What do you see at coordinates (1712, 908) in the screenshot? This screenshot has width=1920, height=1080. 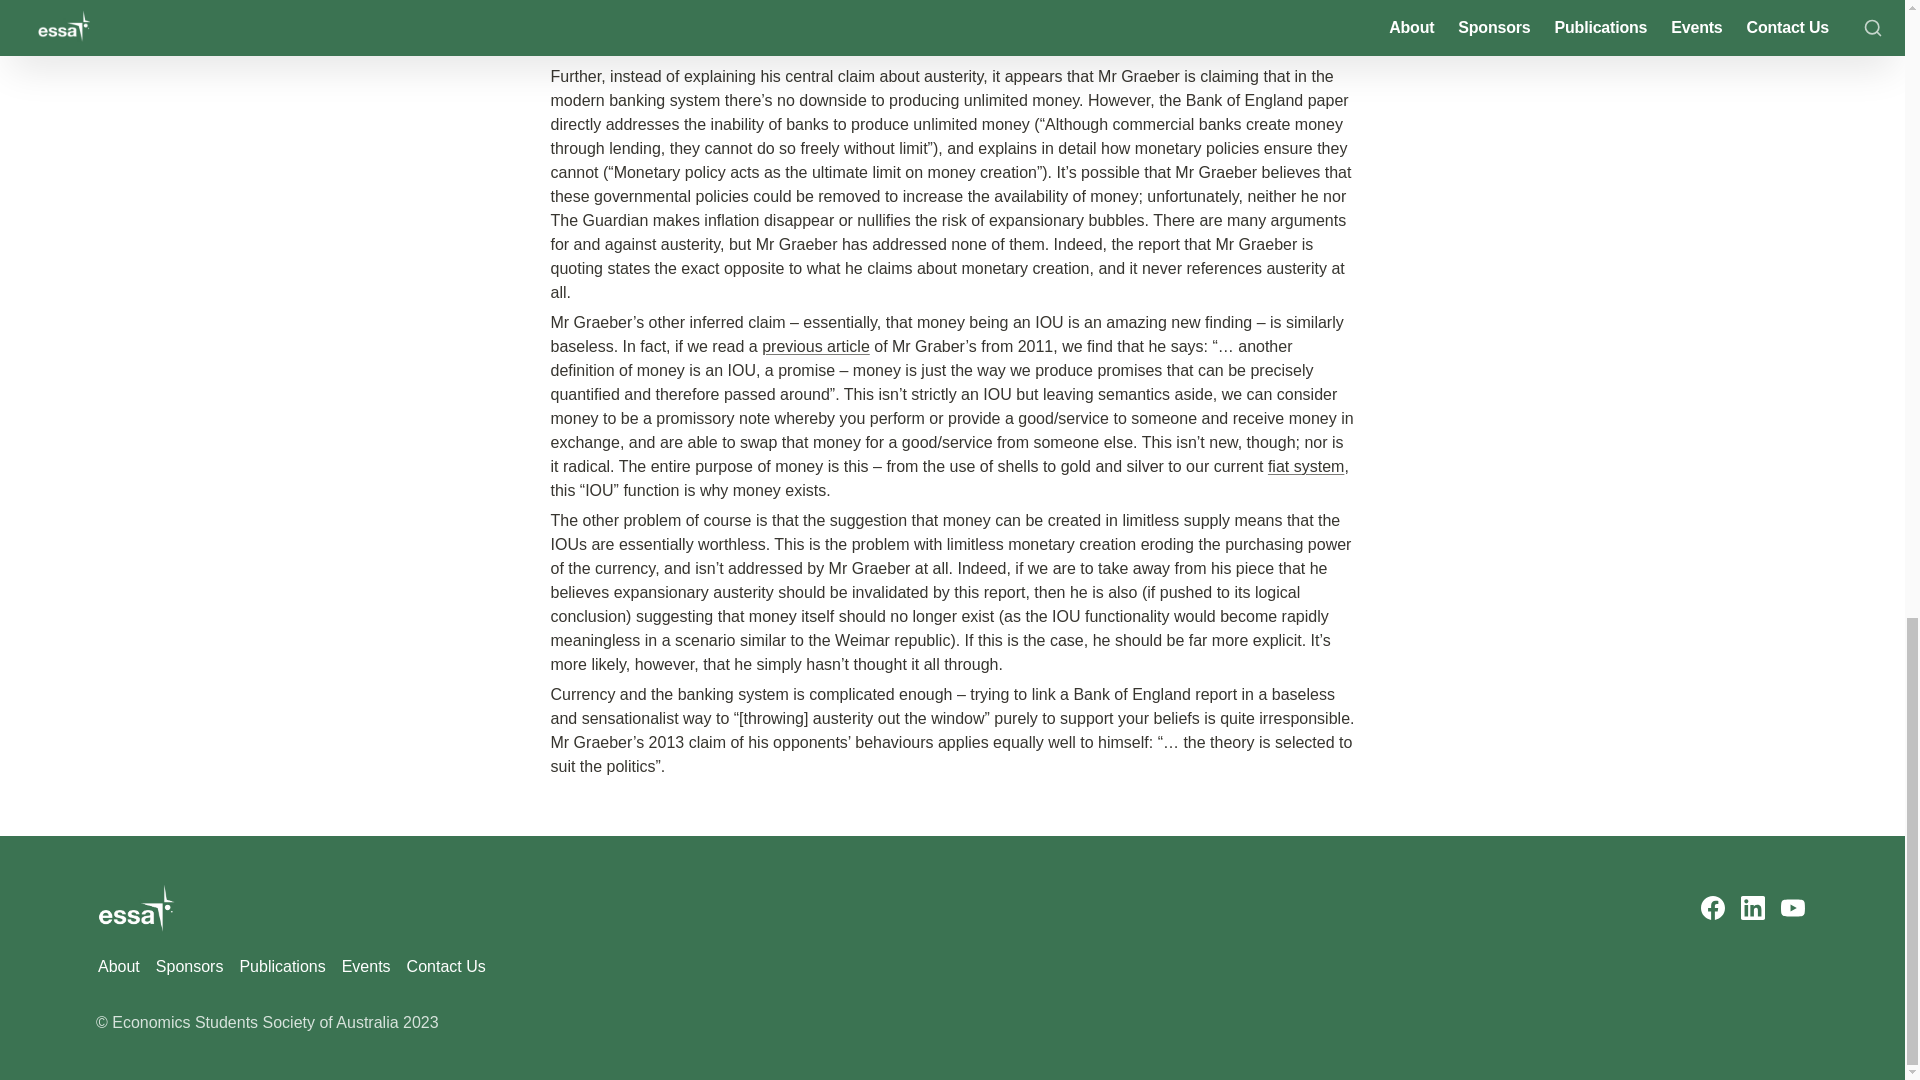 I see `Facebook` at bounding box center [1712, 908].